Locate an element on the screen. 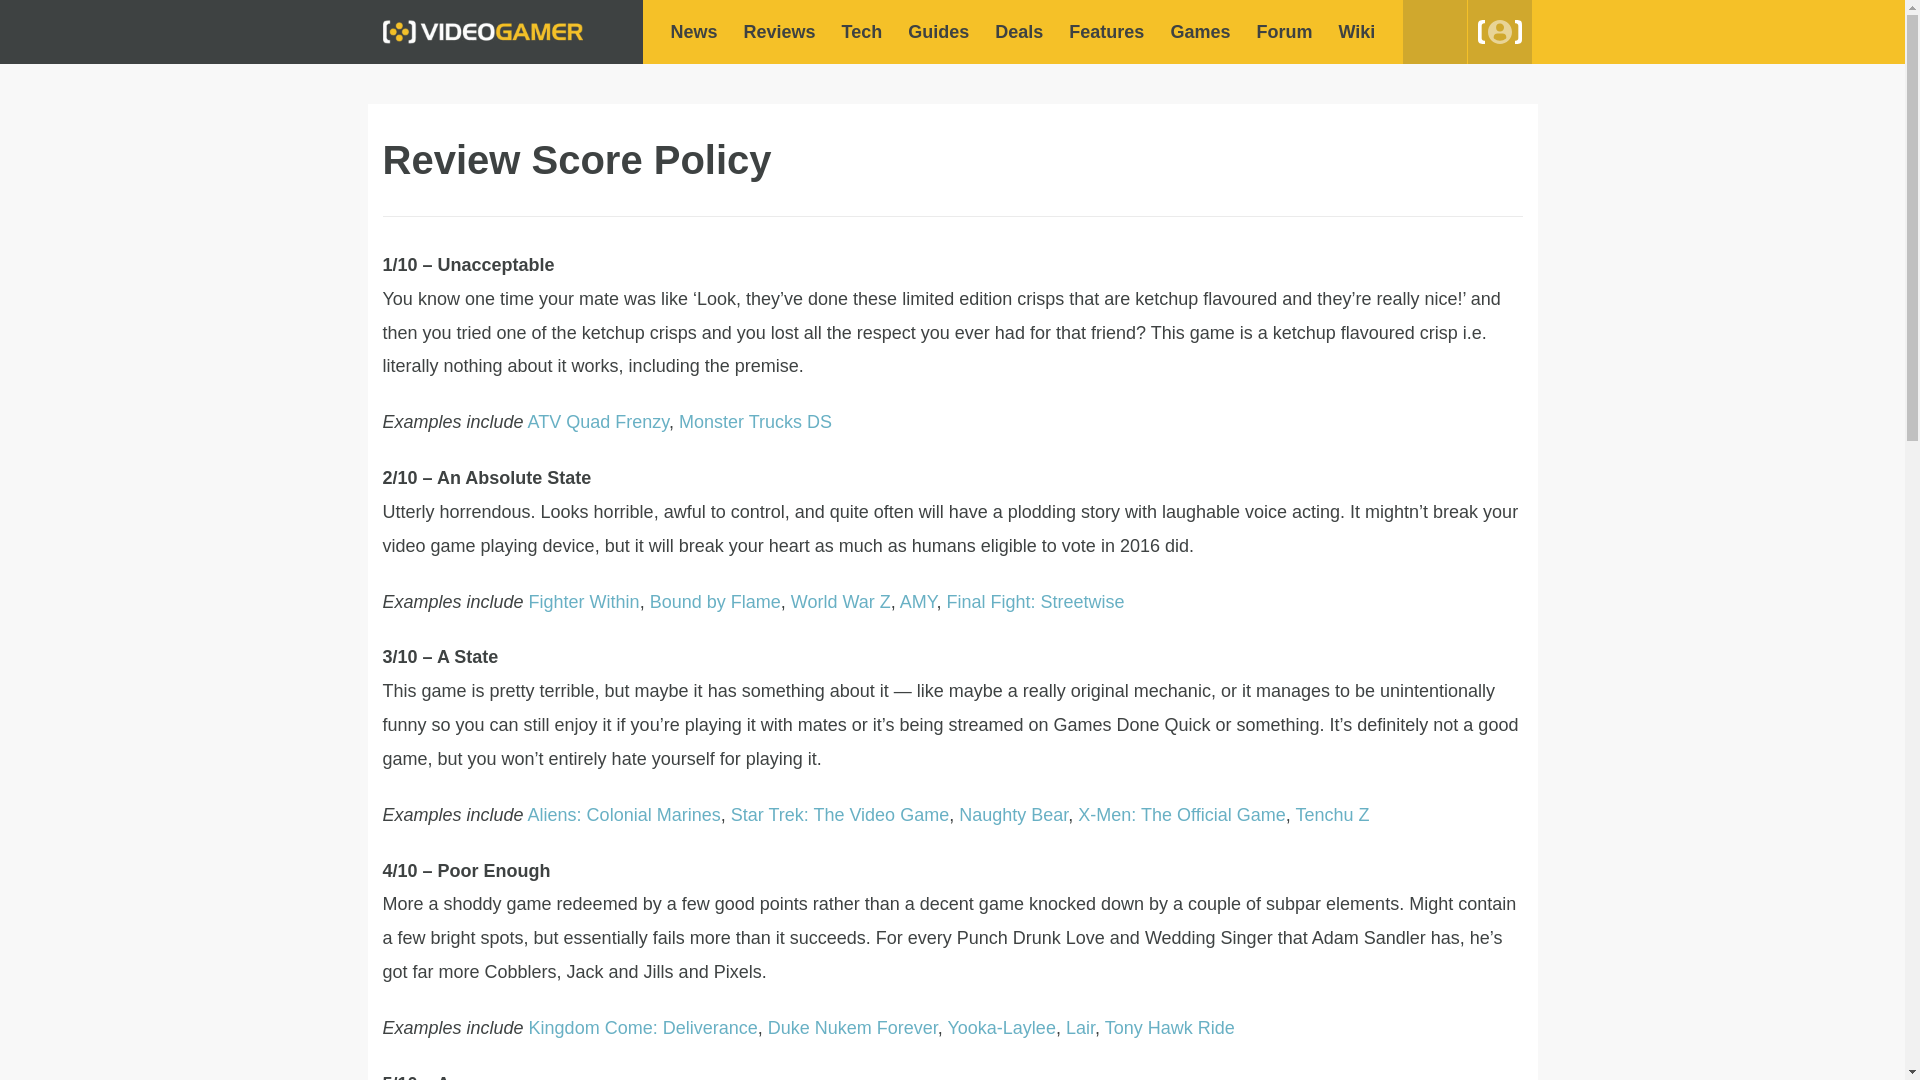 The width and height of the screenshot is (1920, 1080). Reviews is located at coordinates (780, 32).